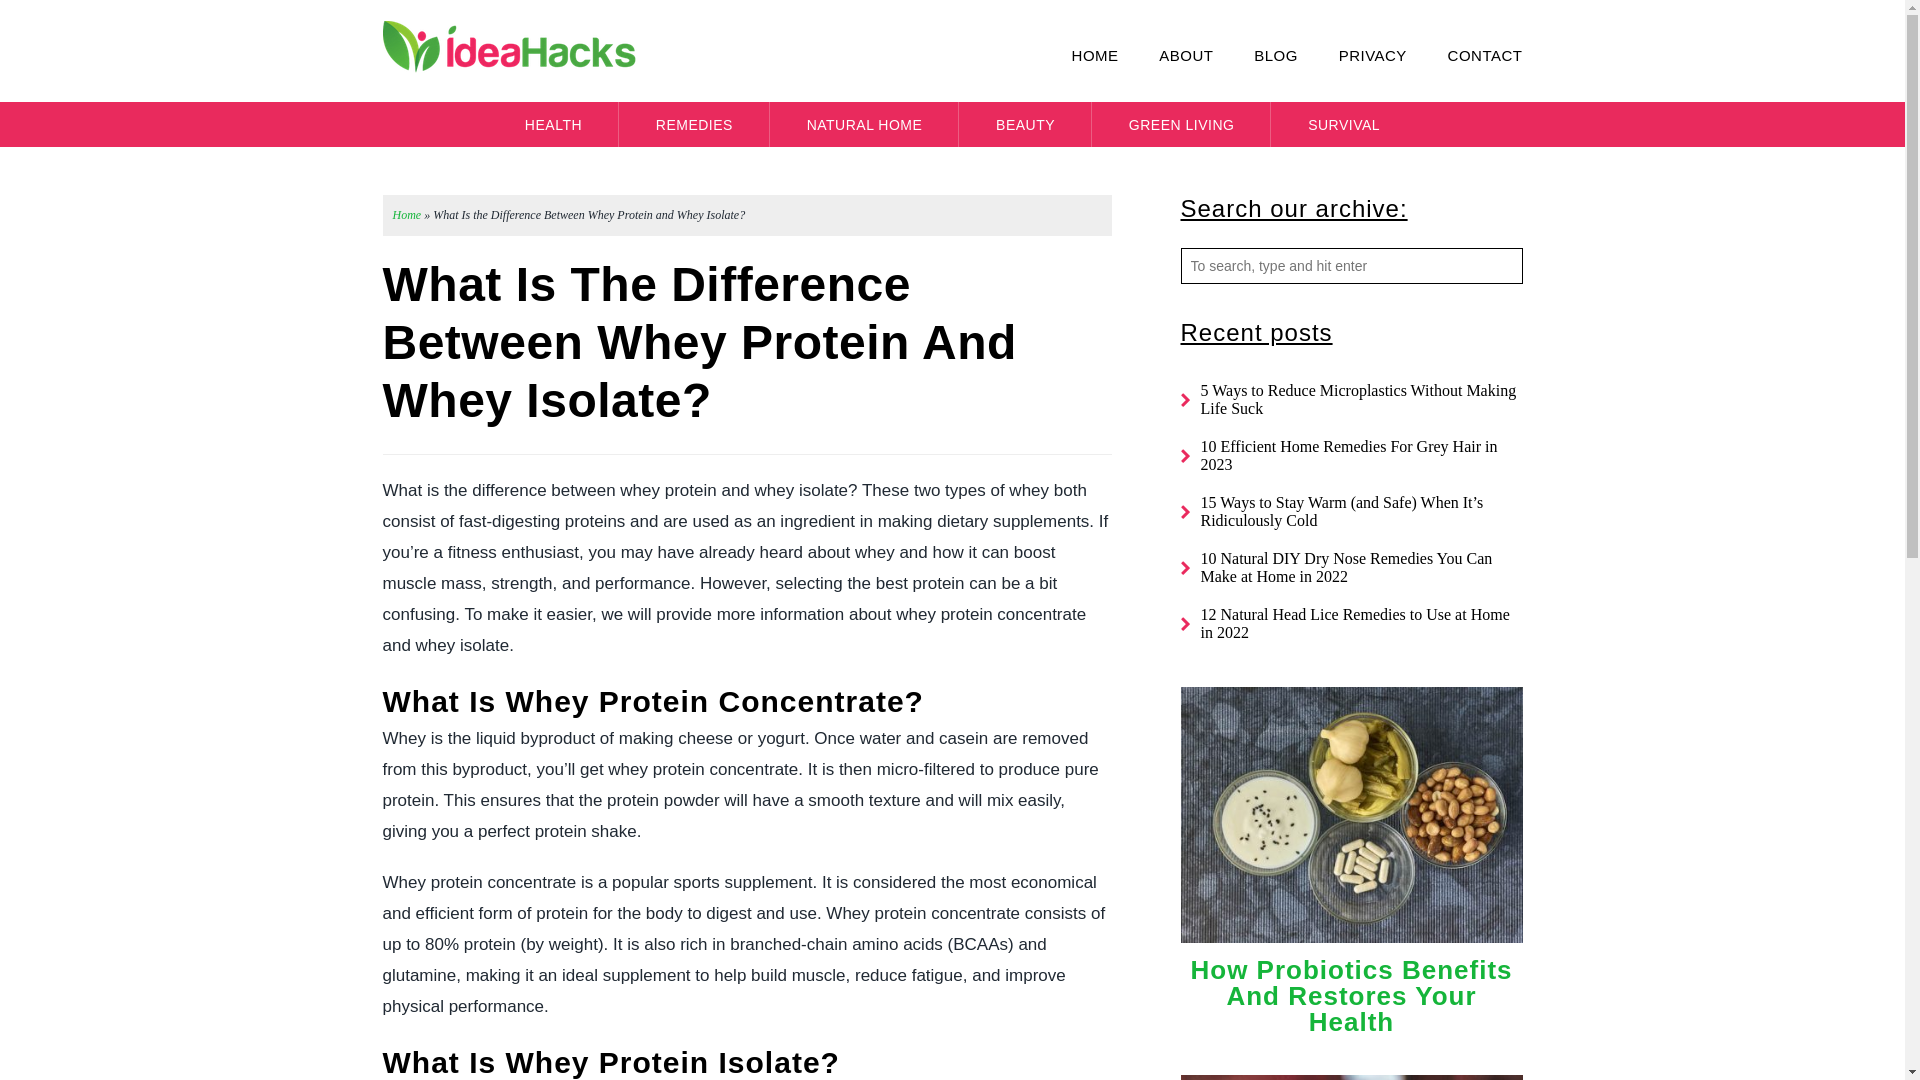  I want to click on Home, so click(406, 215).